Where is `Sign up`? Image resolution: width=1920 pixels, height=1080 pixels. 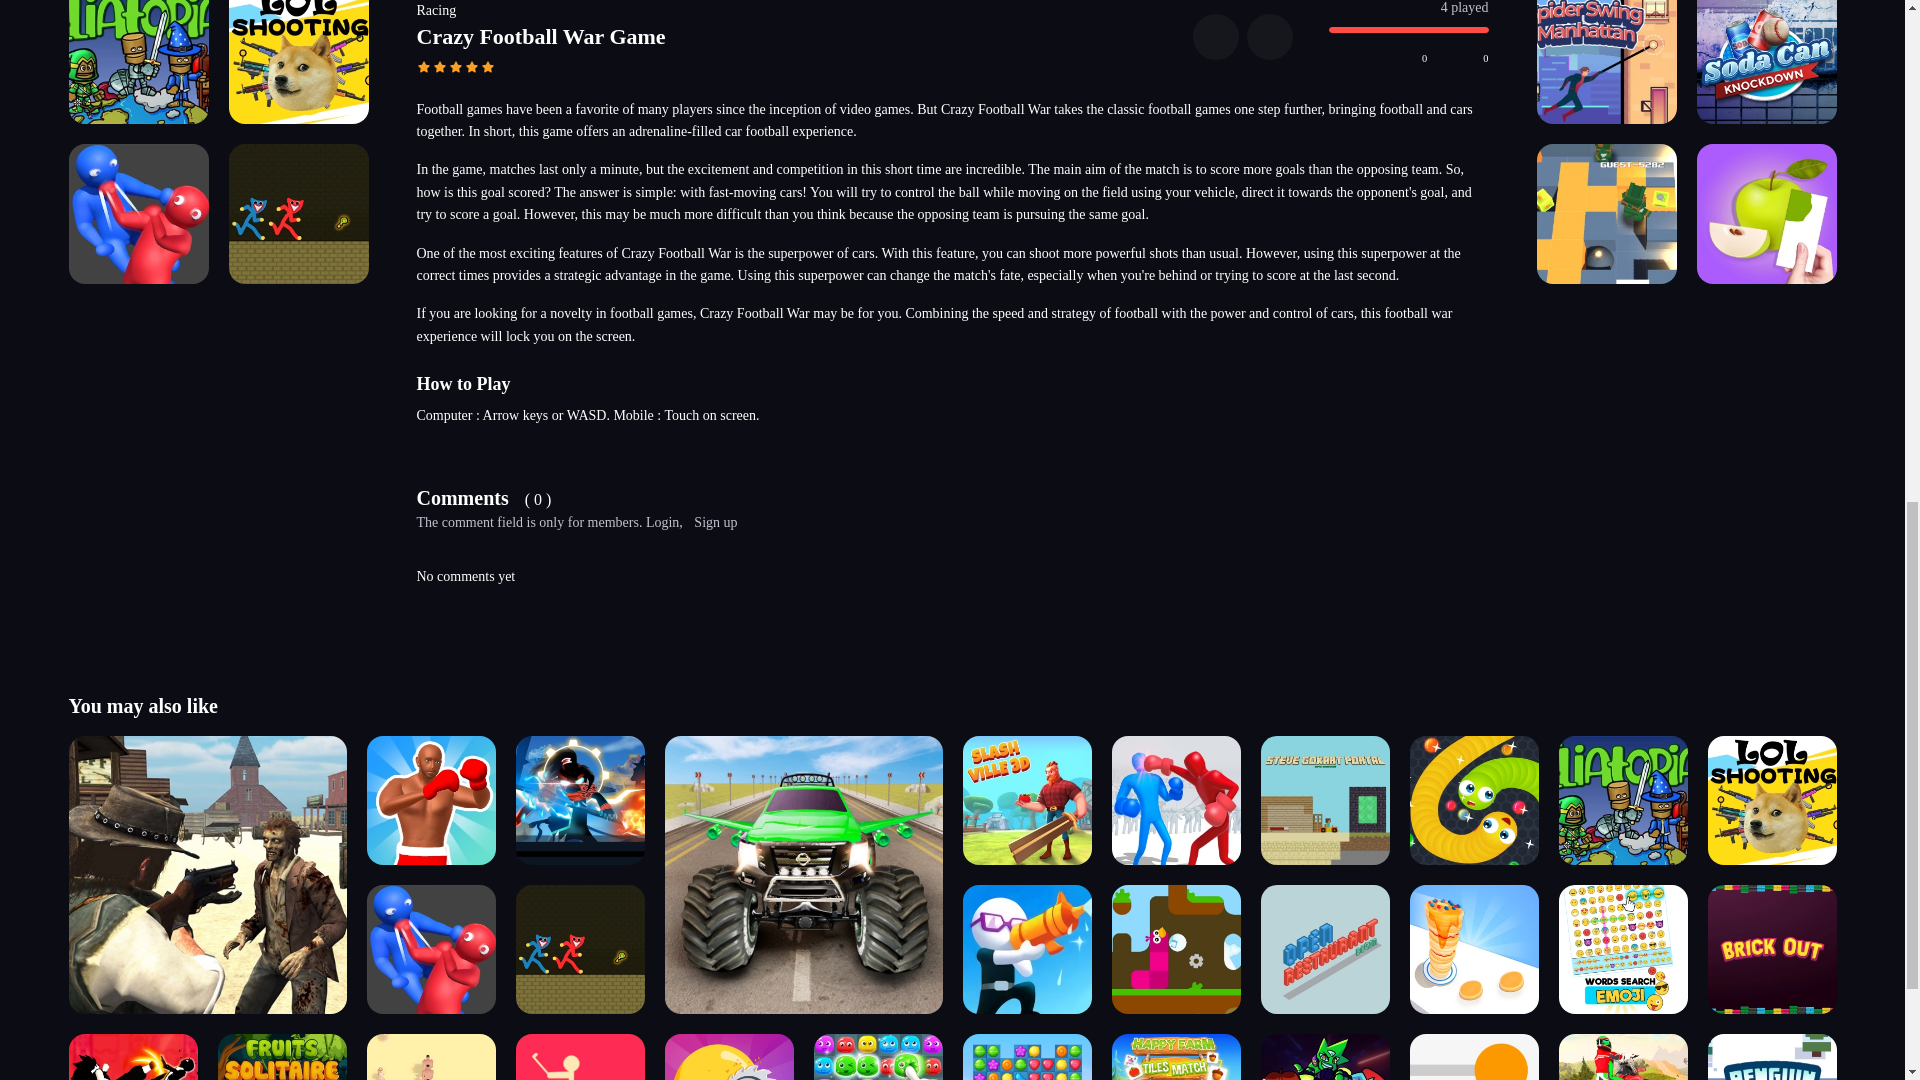
Sign up is located at coordinates (715, 522).